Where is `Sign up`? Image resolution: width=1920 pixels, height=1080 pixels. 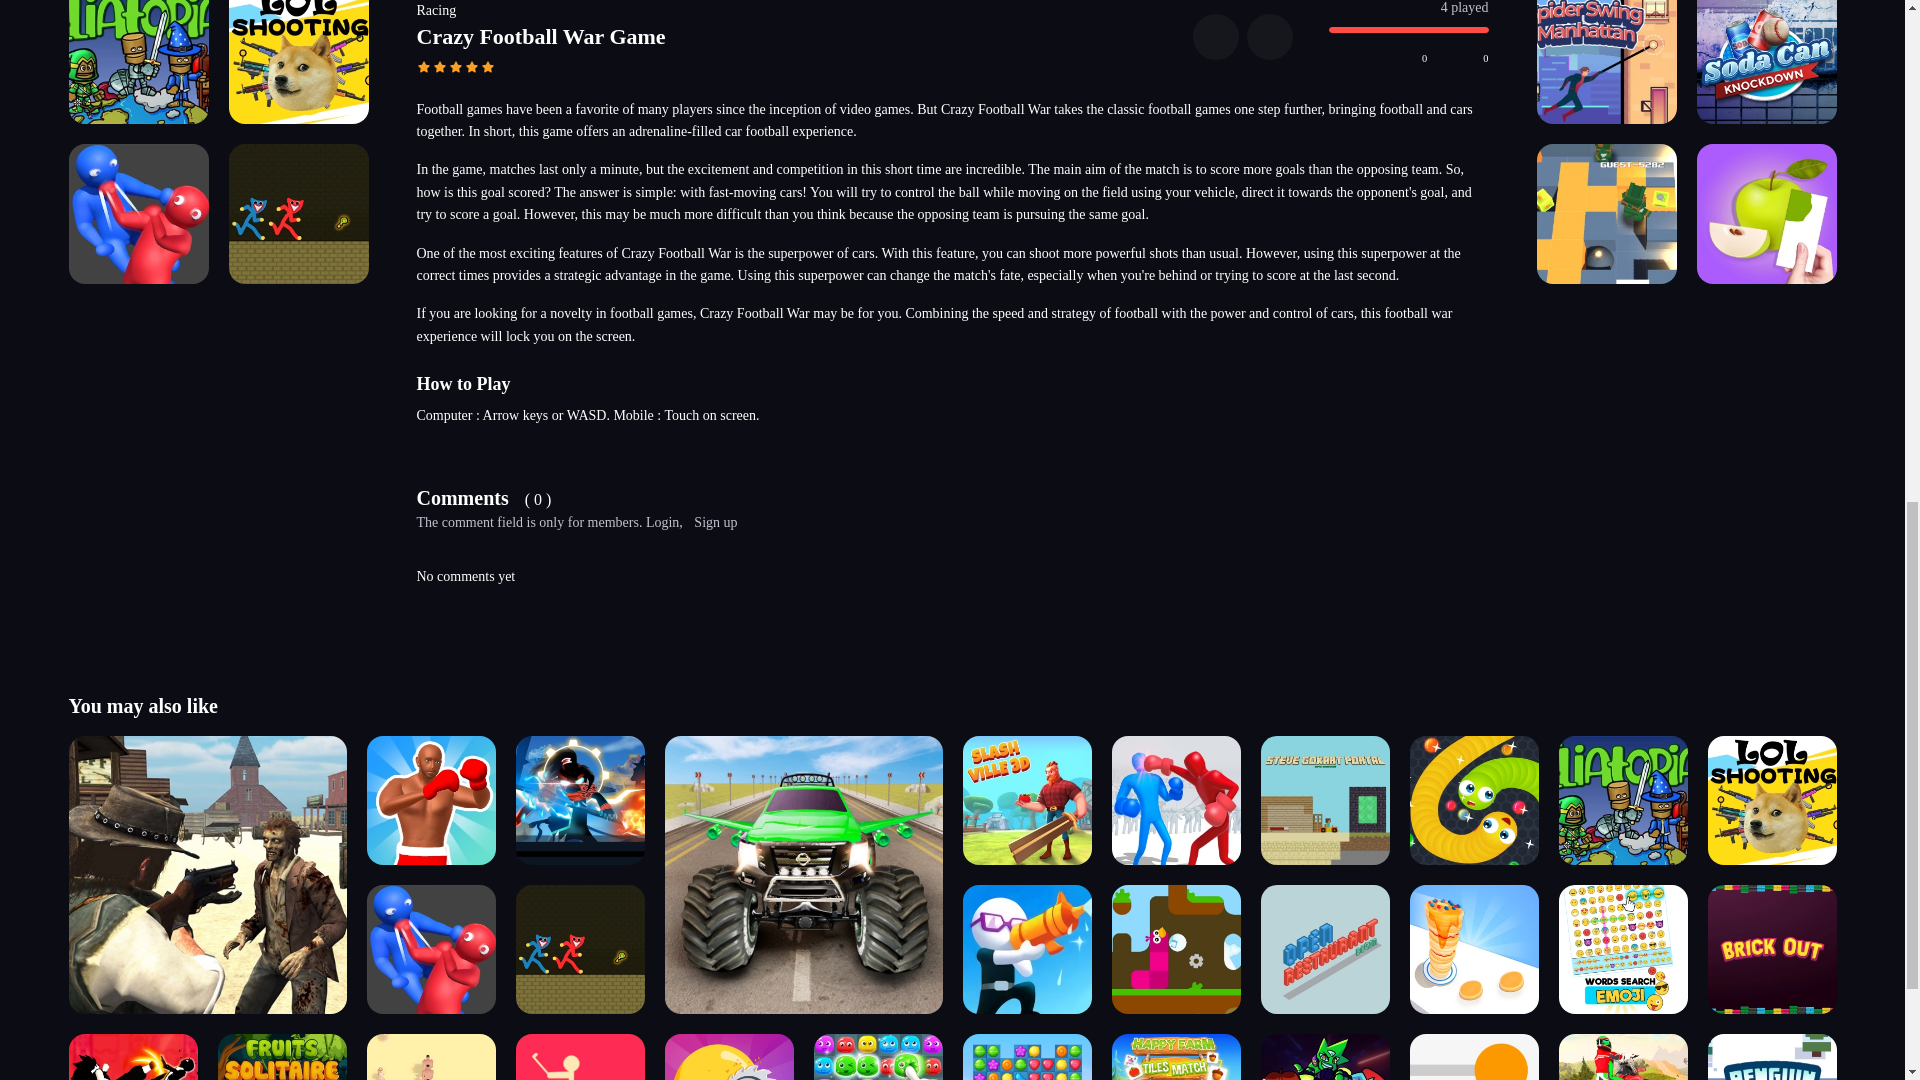
Sign up is located at coordinates (715, 522).